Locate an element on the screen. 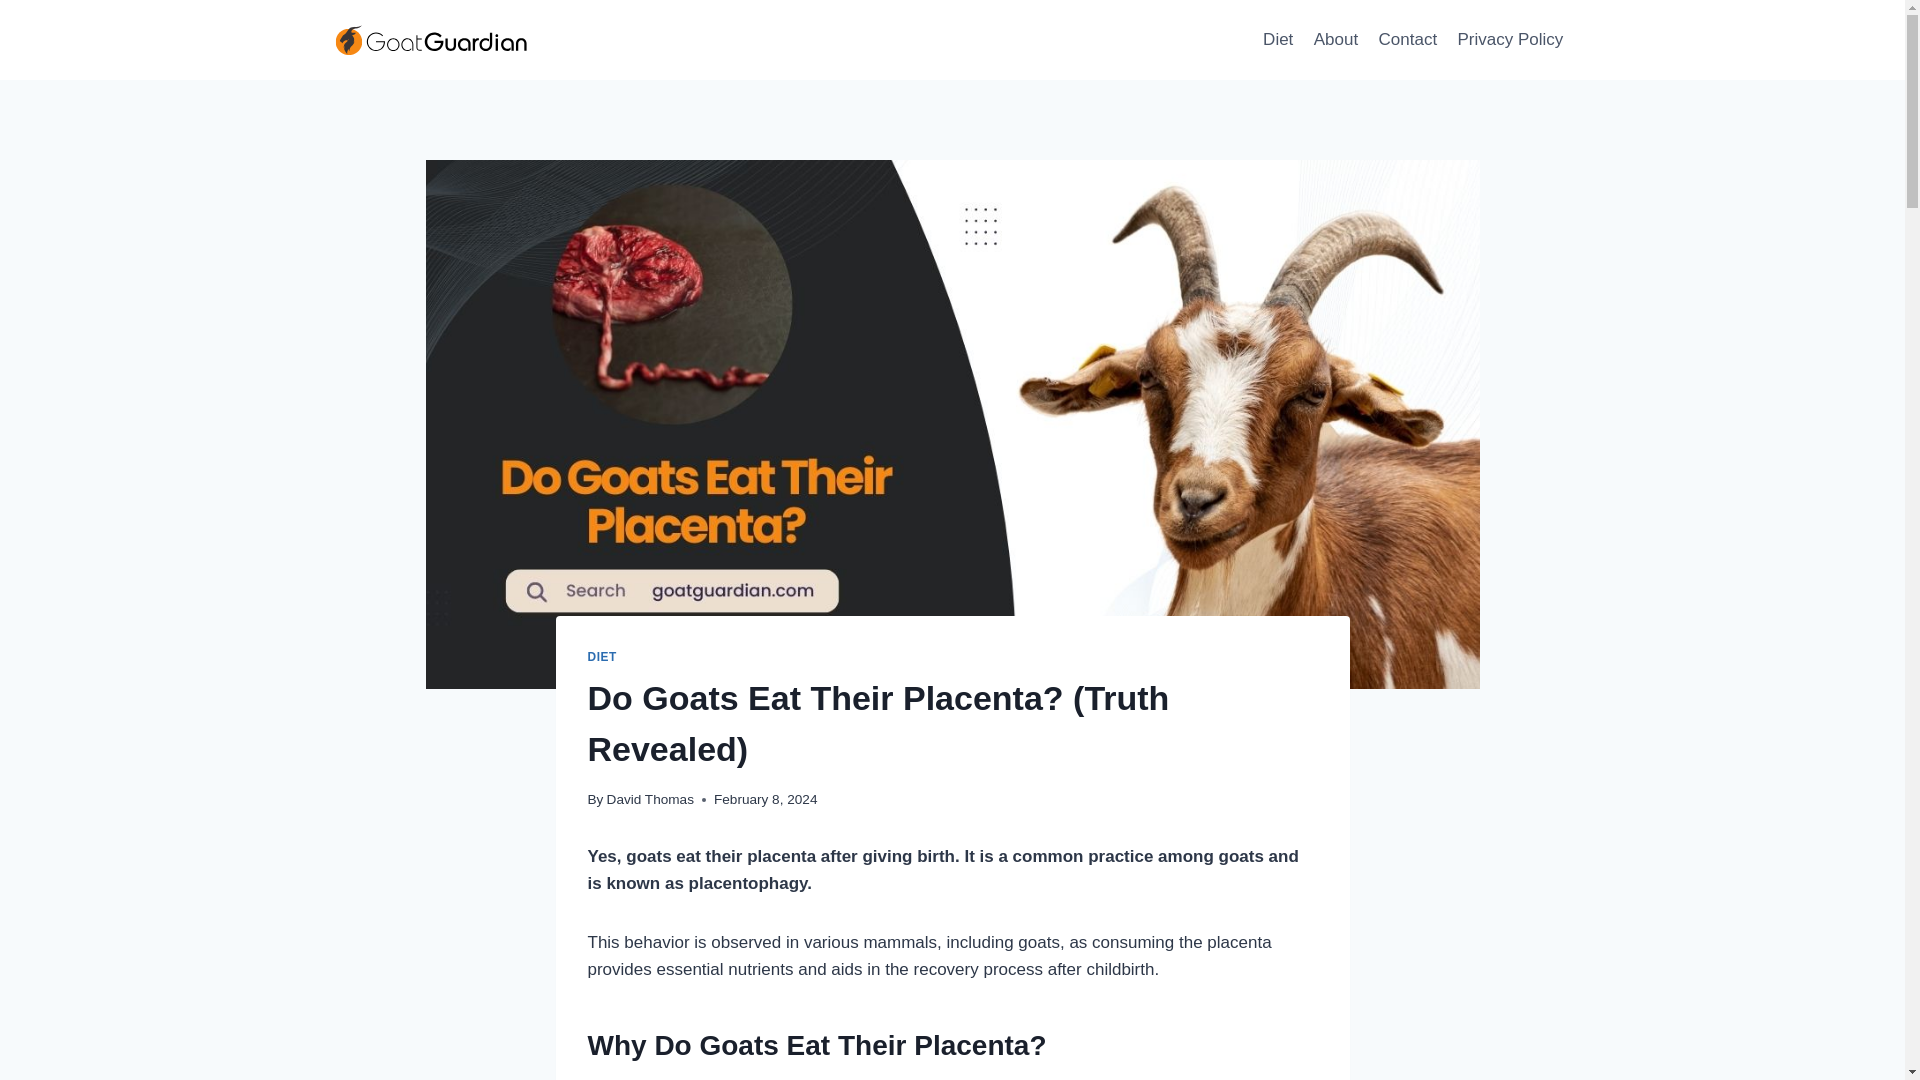 The height and width of the screenshot is (1080, 1920). Contact is located at coordinates (1407, 40).